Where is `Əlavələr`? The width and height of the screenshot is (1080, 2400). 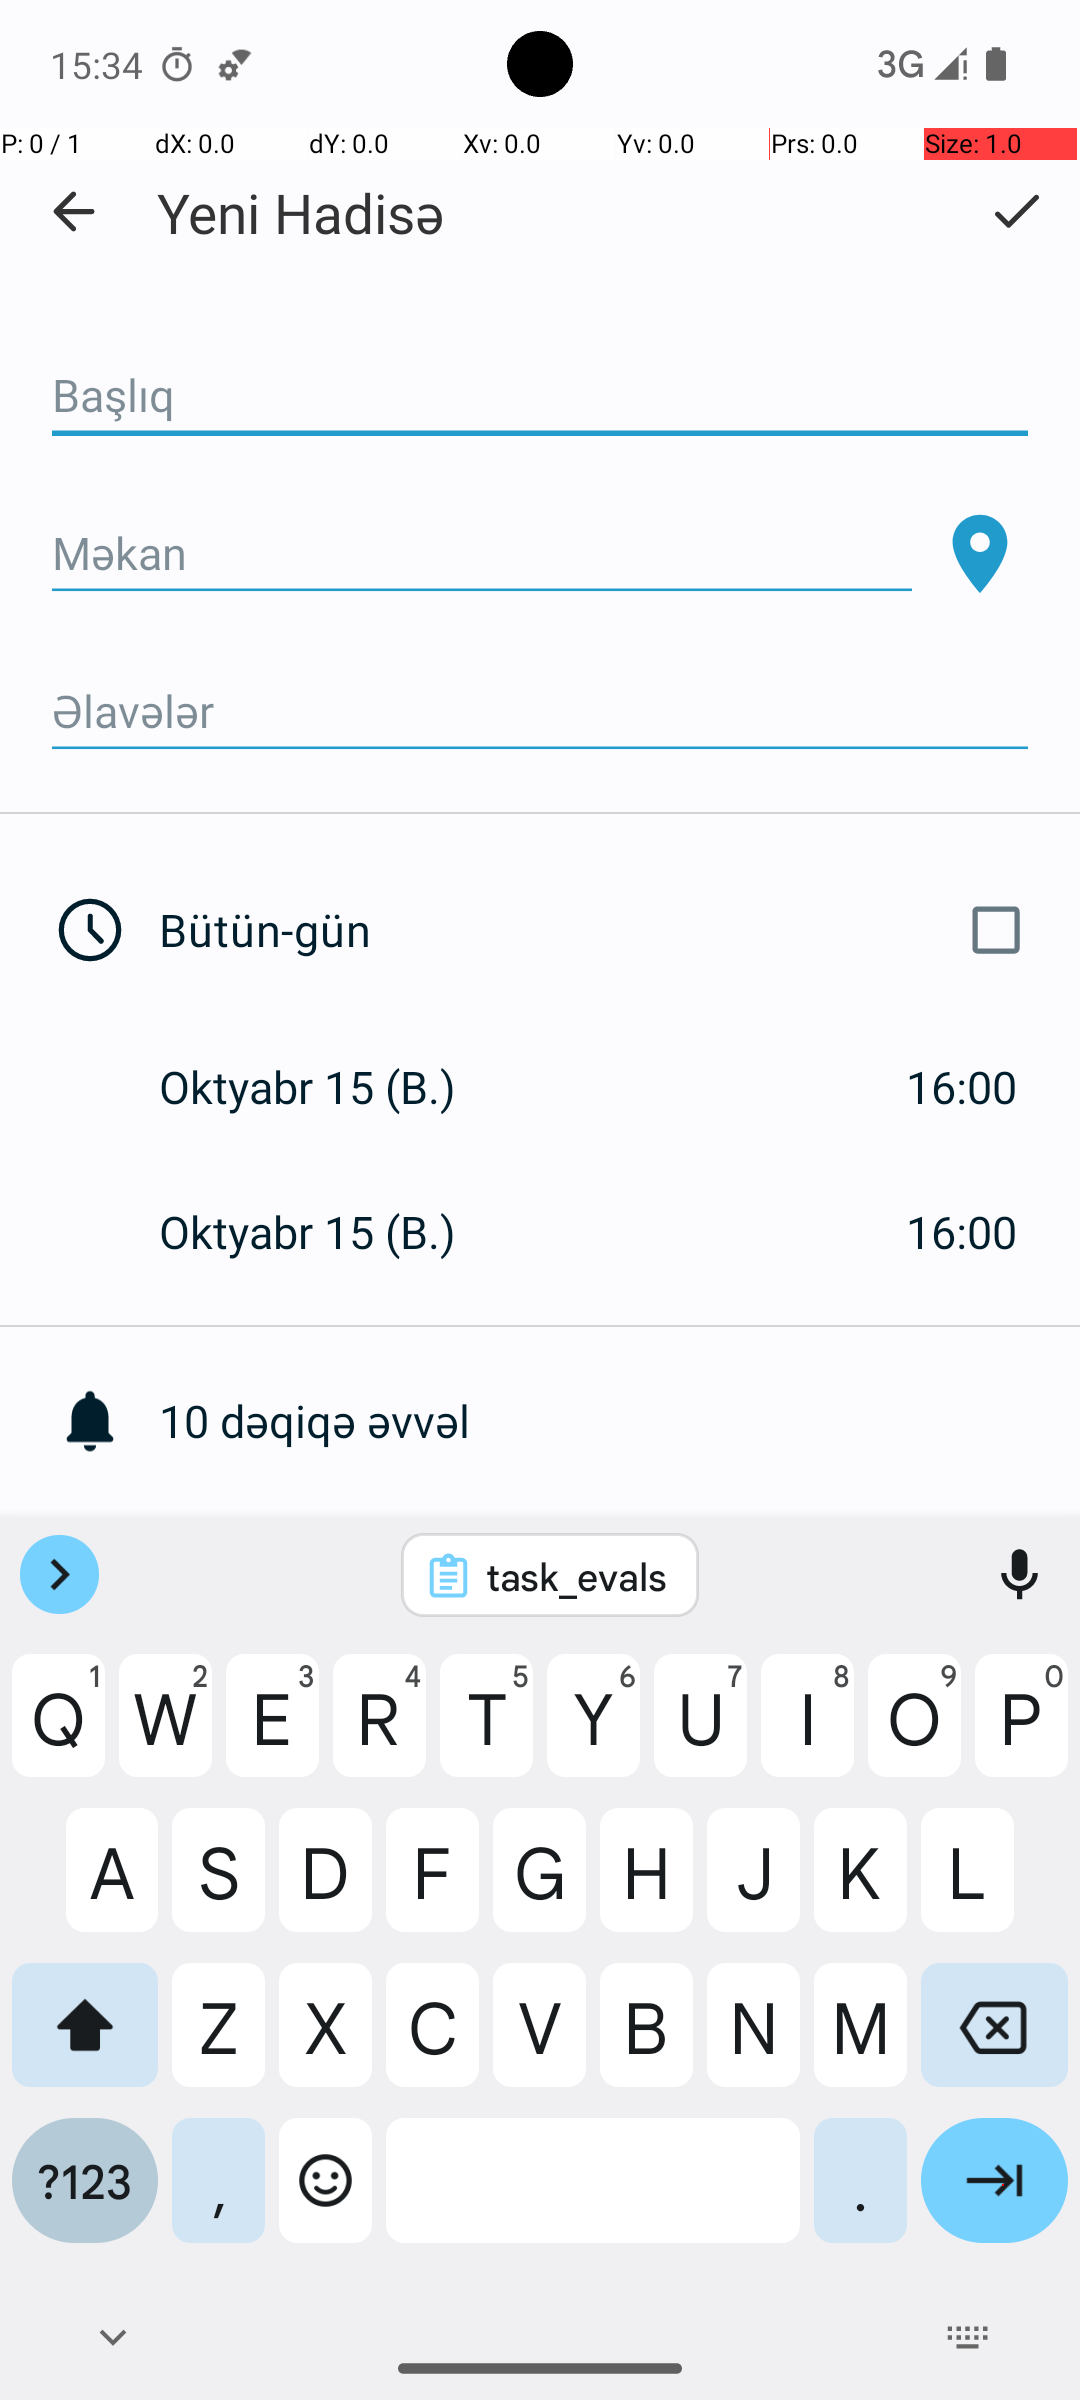 Əlavələr is located at coordinates (540, 712).